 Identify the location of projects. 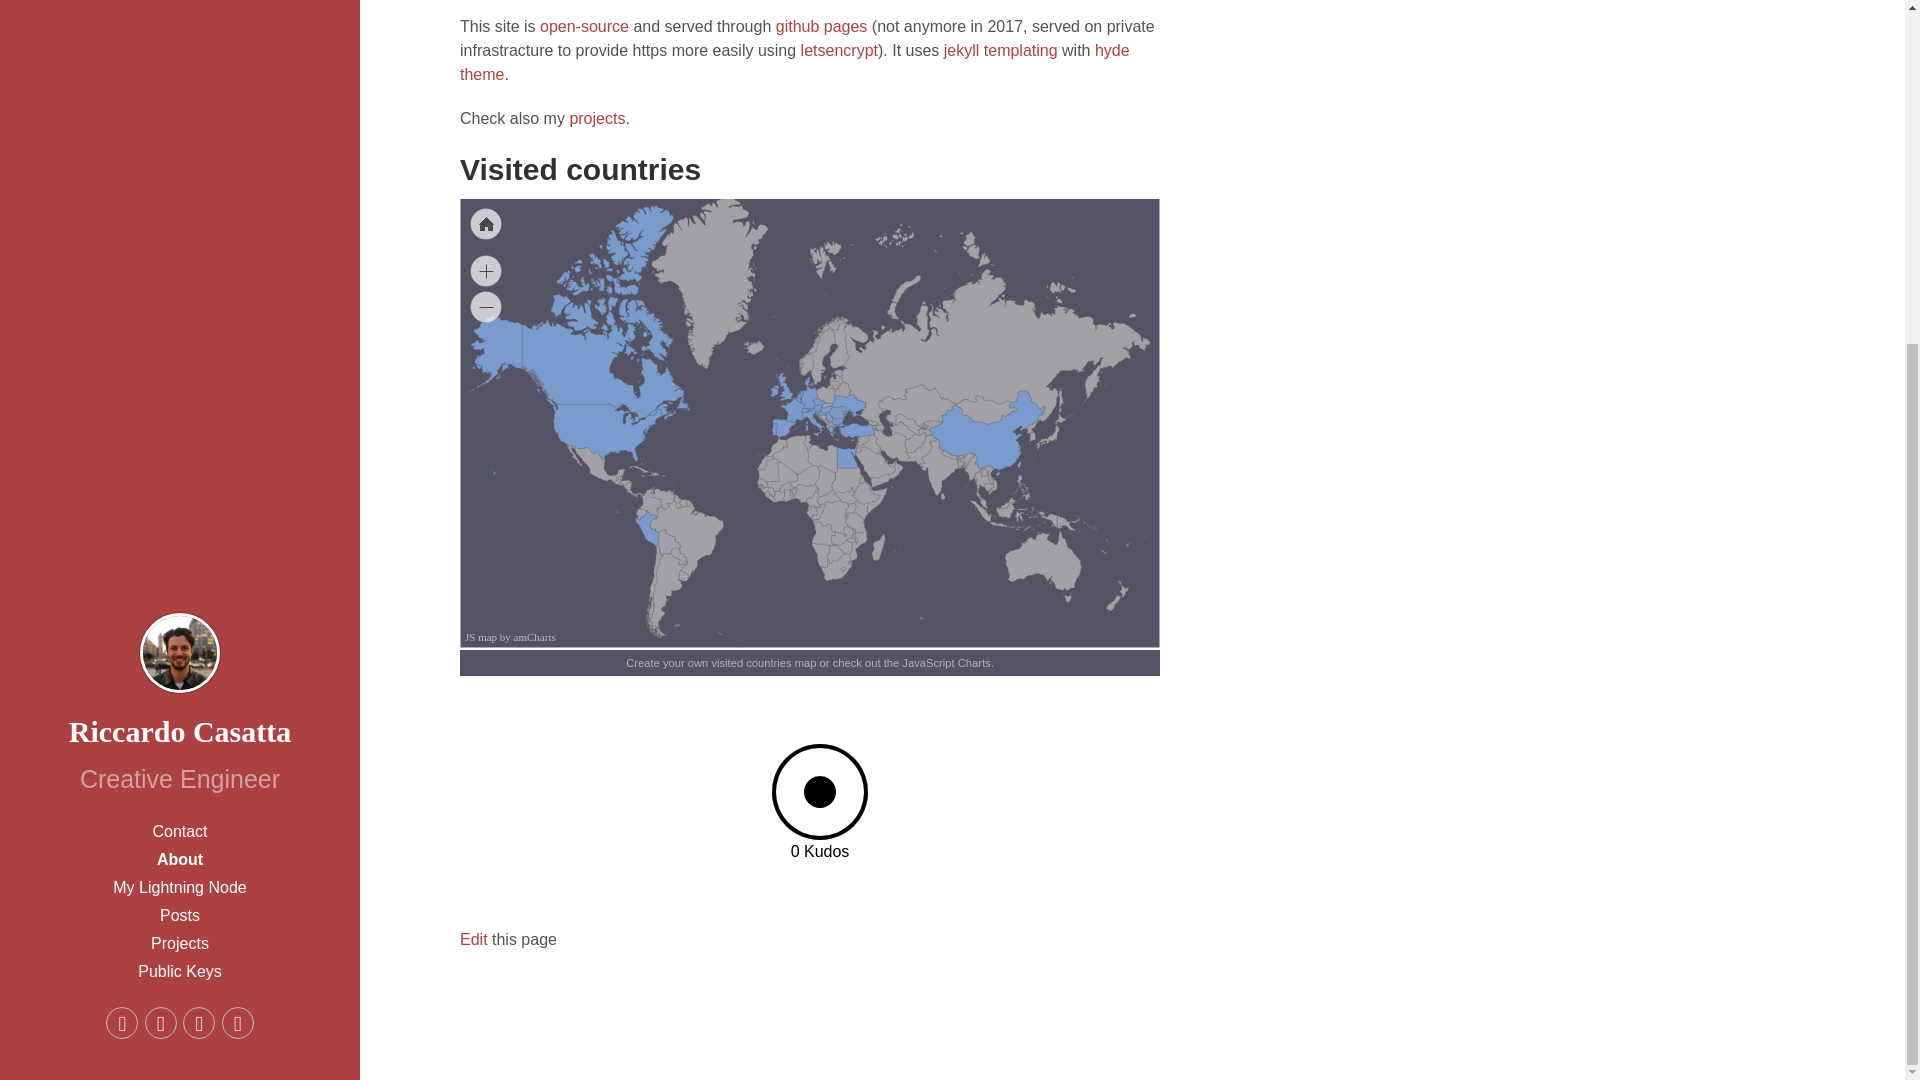
(596, 118).